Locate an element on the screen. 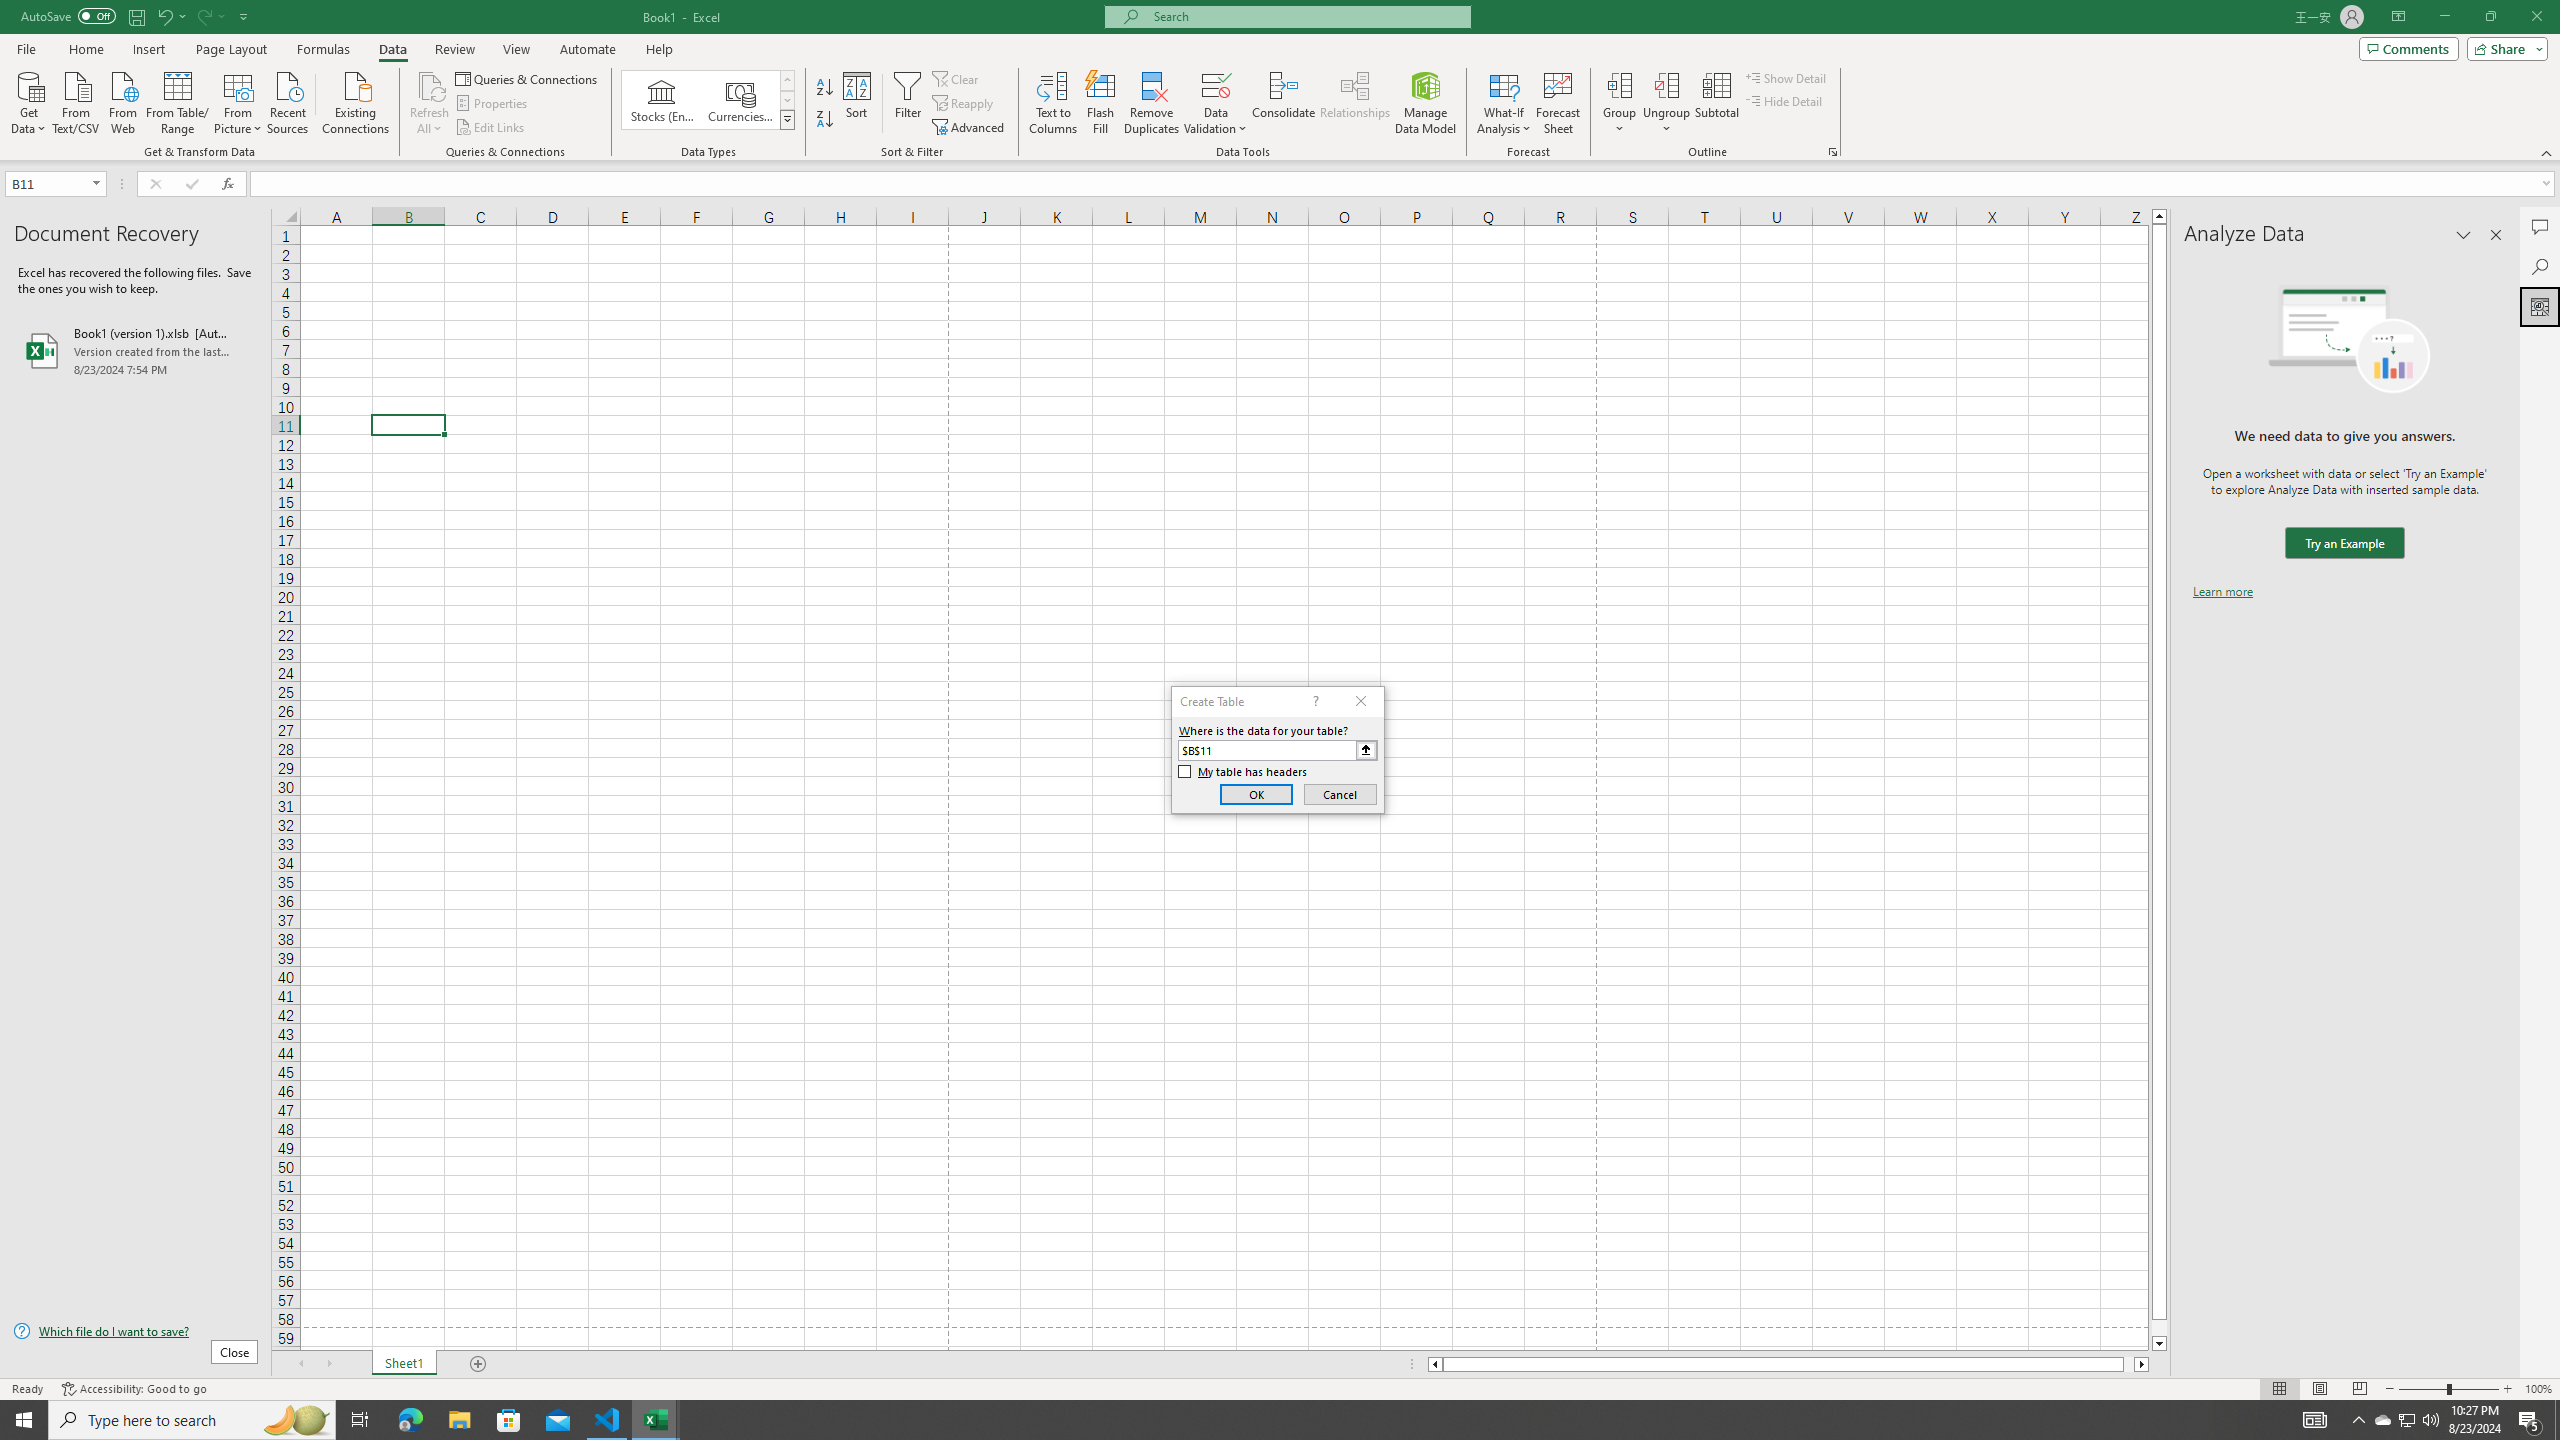 The height and width of the screenshot is (1440, 2560). Edit Links is located at coordinates (491, 128).